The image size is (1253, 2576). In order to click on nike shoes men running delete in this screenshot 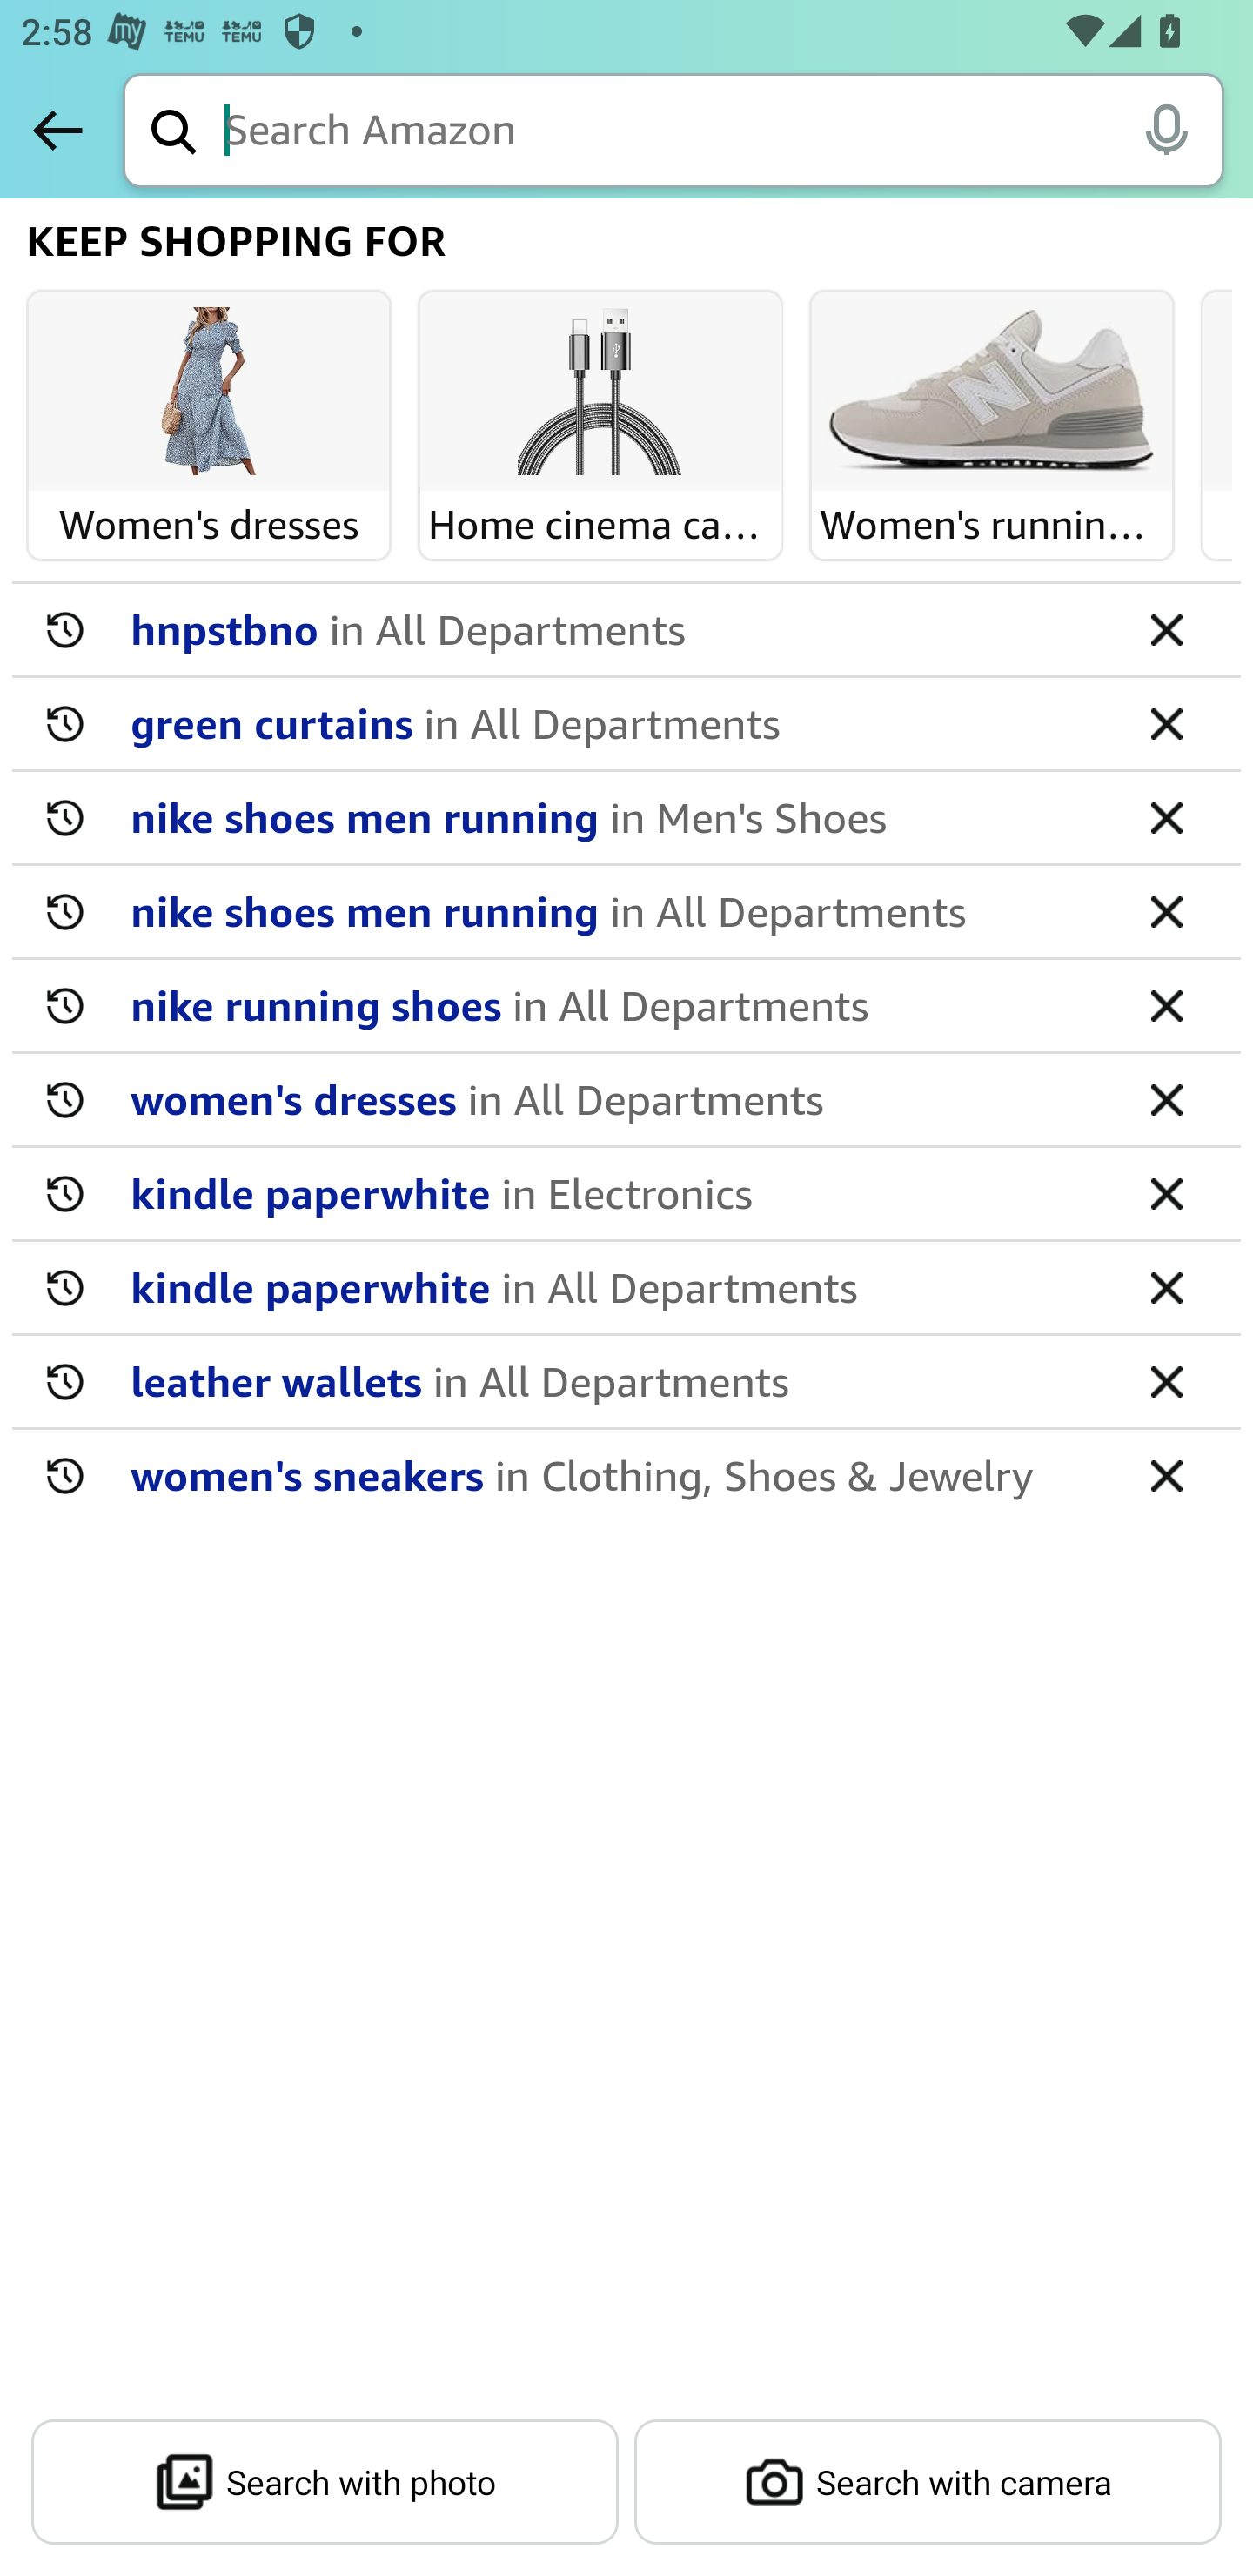, I will do `click(626, 818)`.